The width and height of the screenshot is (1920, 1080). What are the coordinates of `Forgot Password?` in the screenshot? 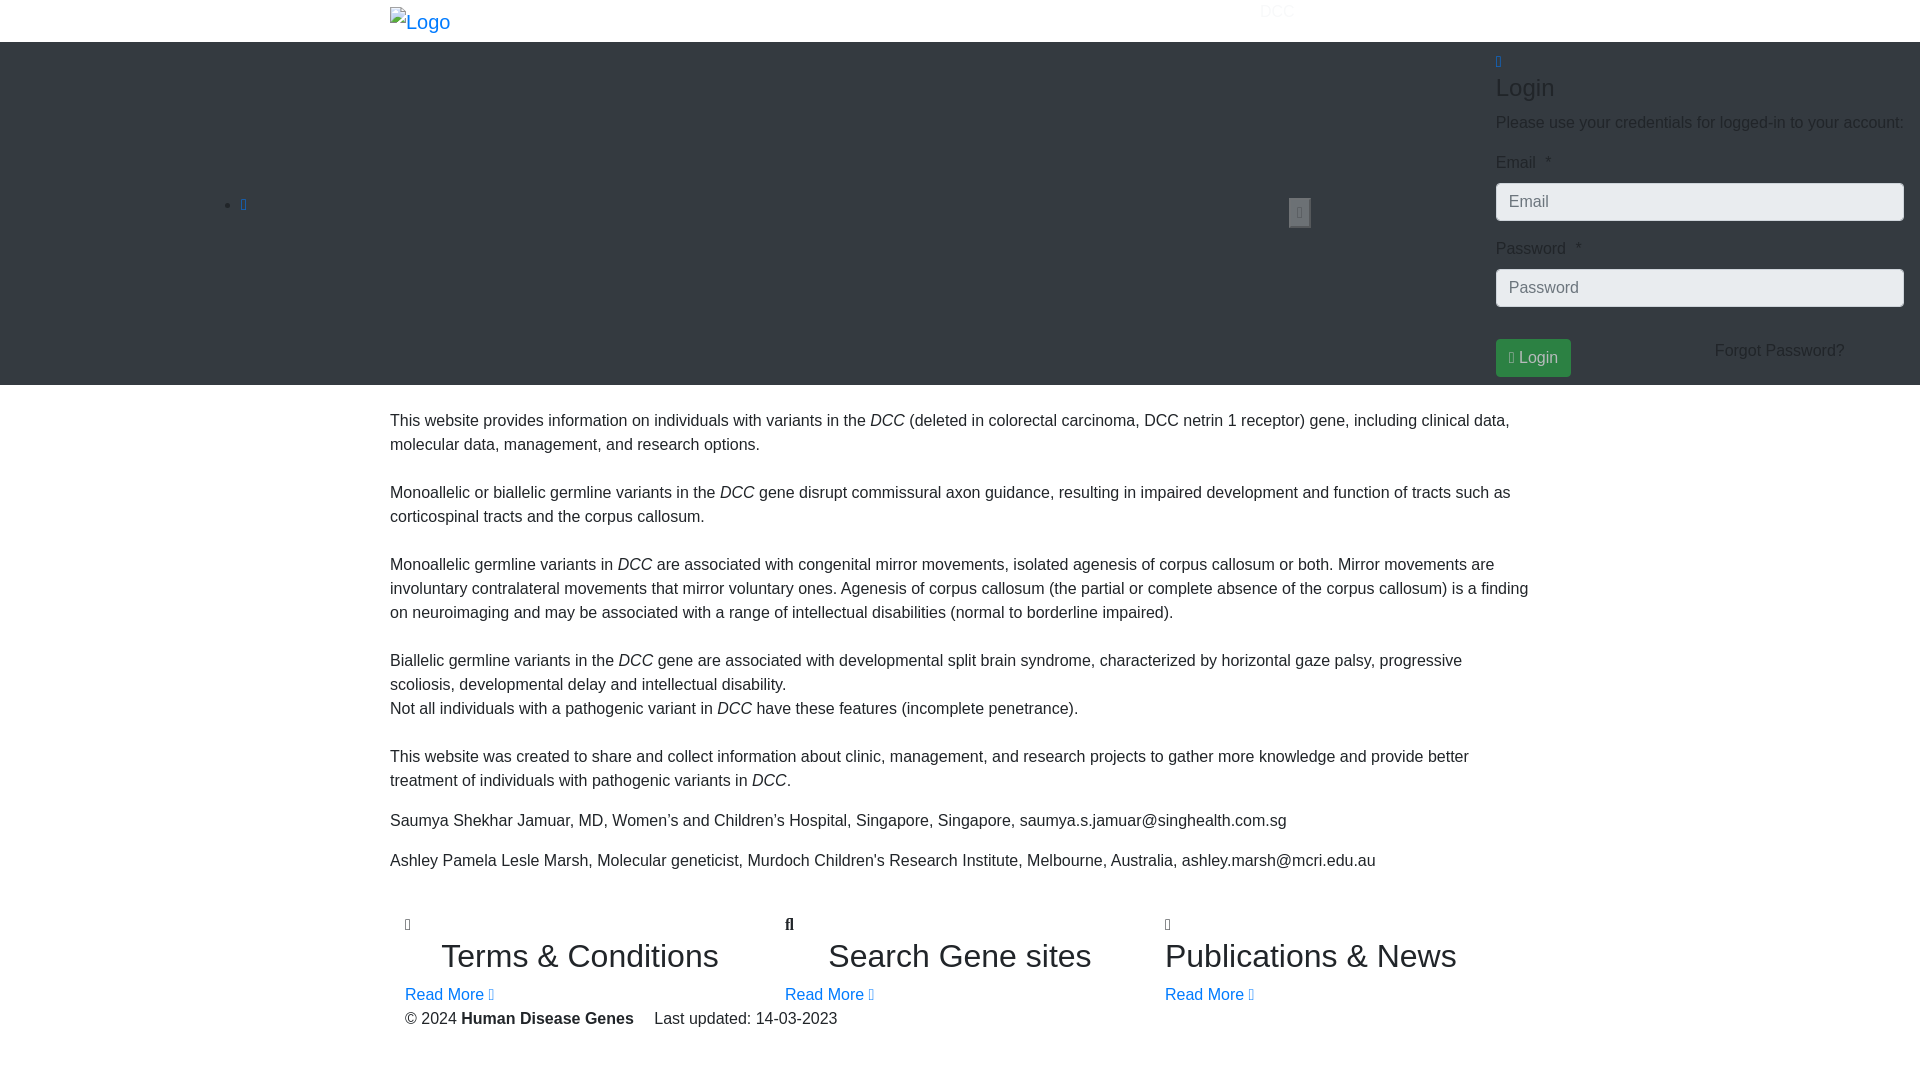 It's located at (1780, 350).